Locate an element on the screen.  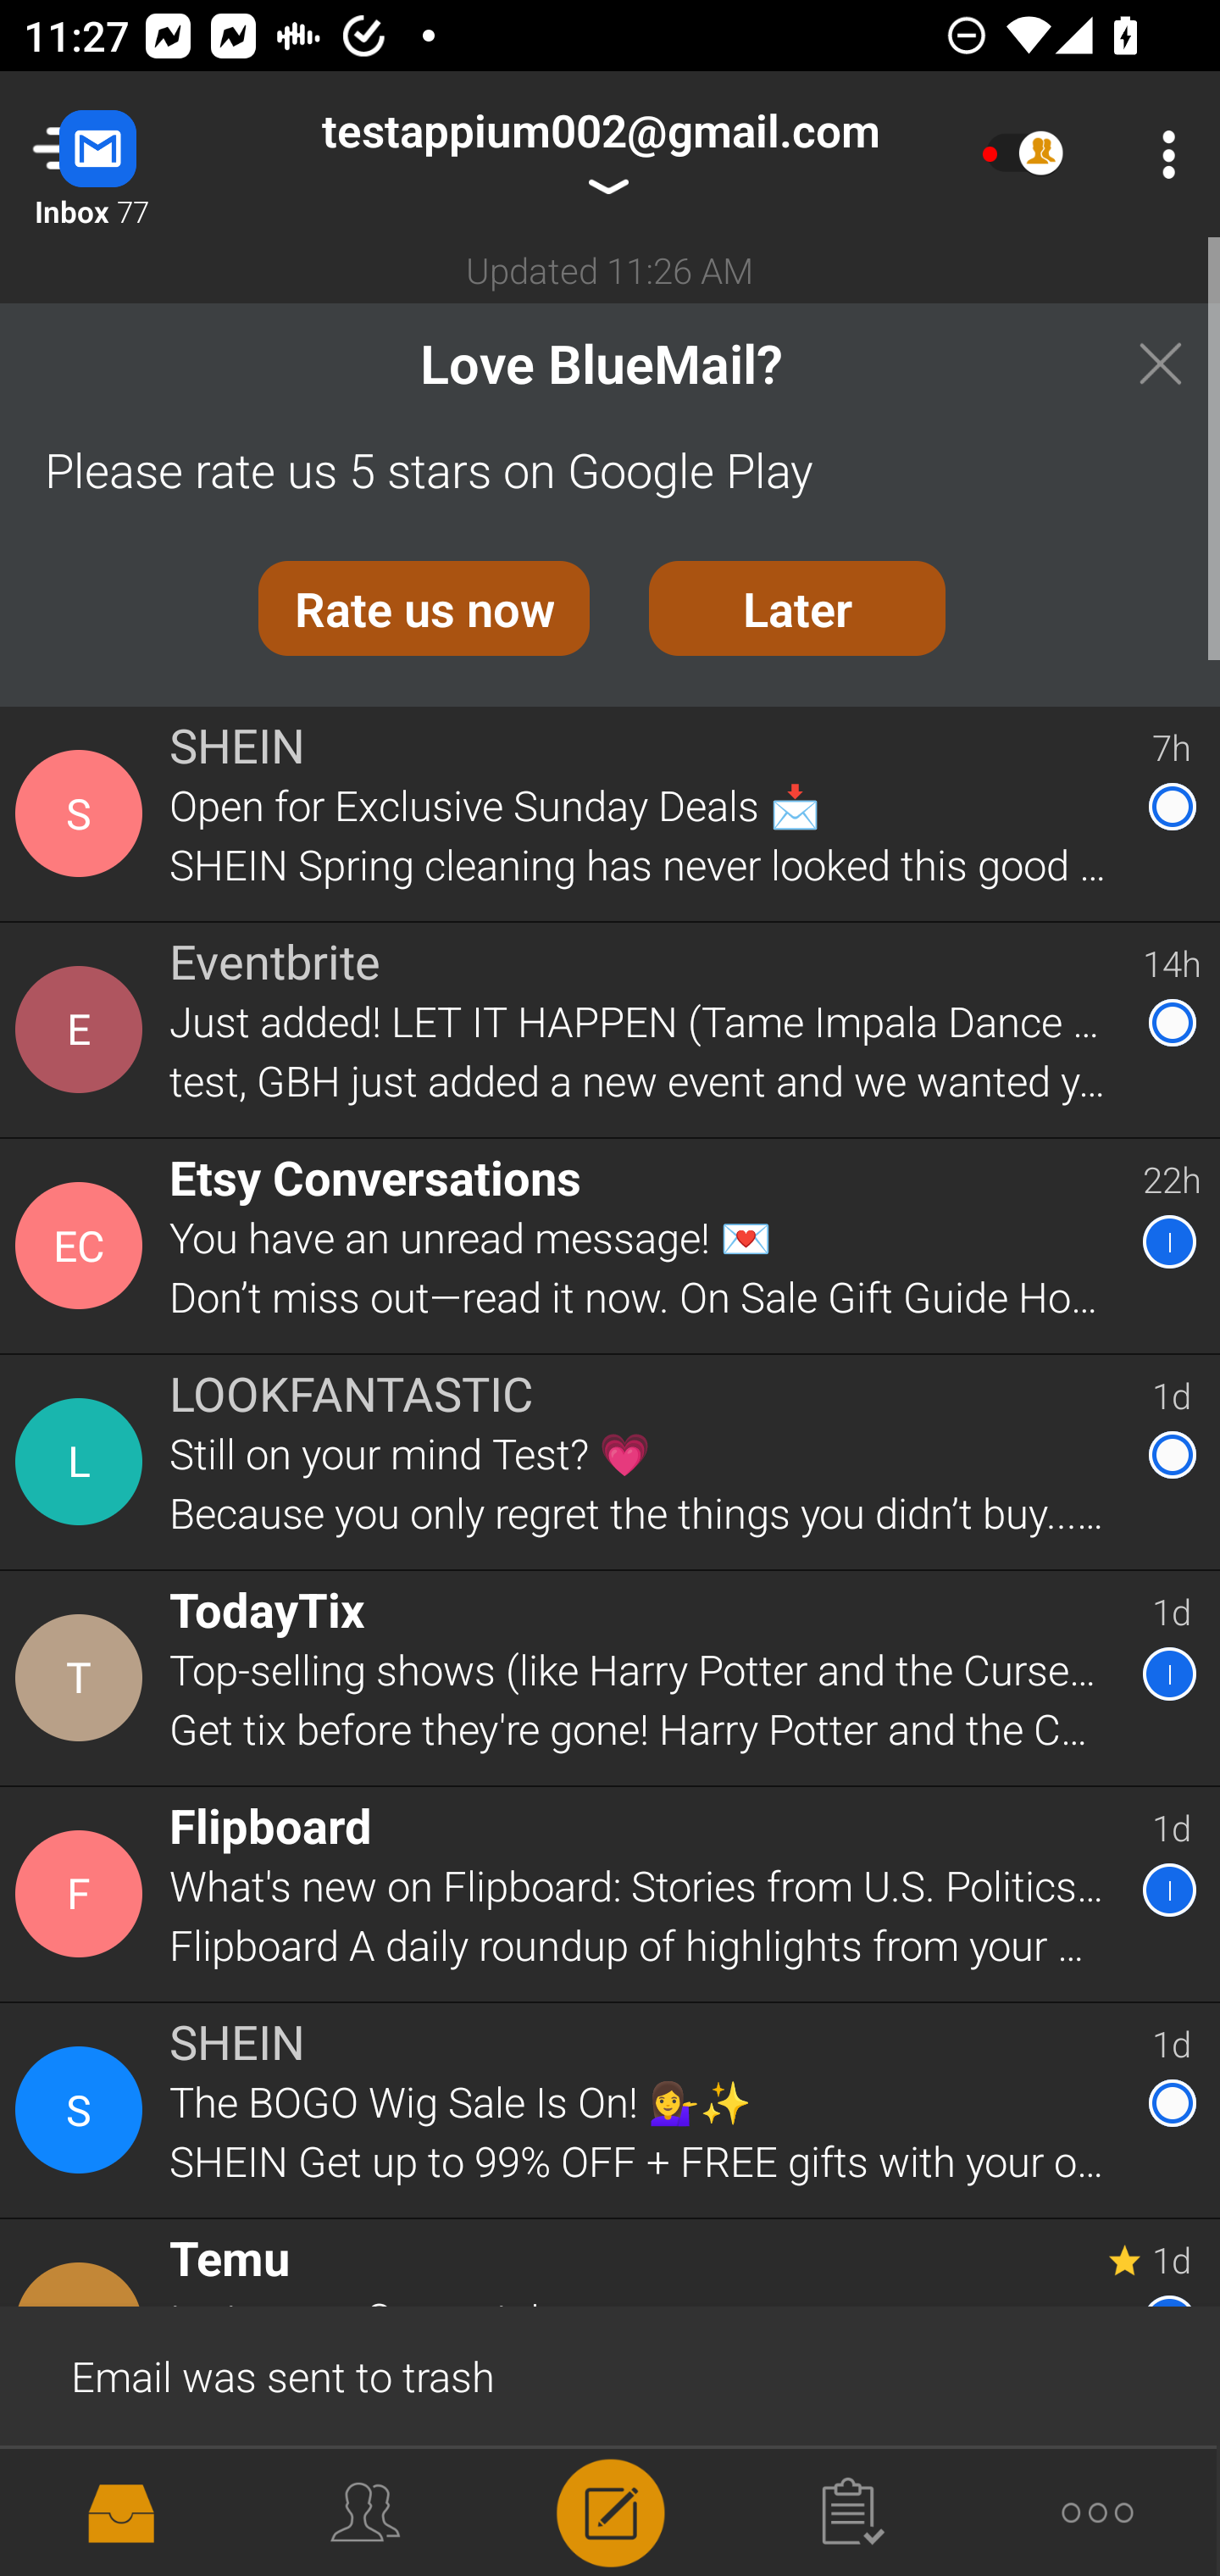
Later is located at coordinates (797, 608).